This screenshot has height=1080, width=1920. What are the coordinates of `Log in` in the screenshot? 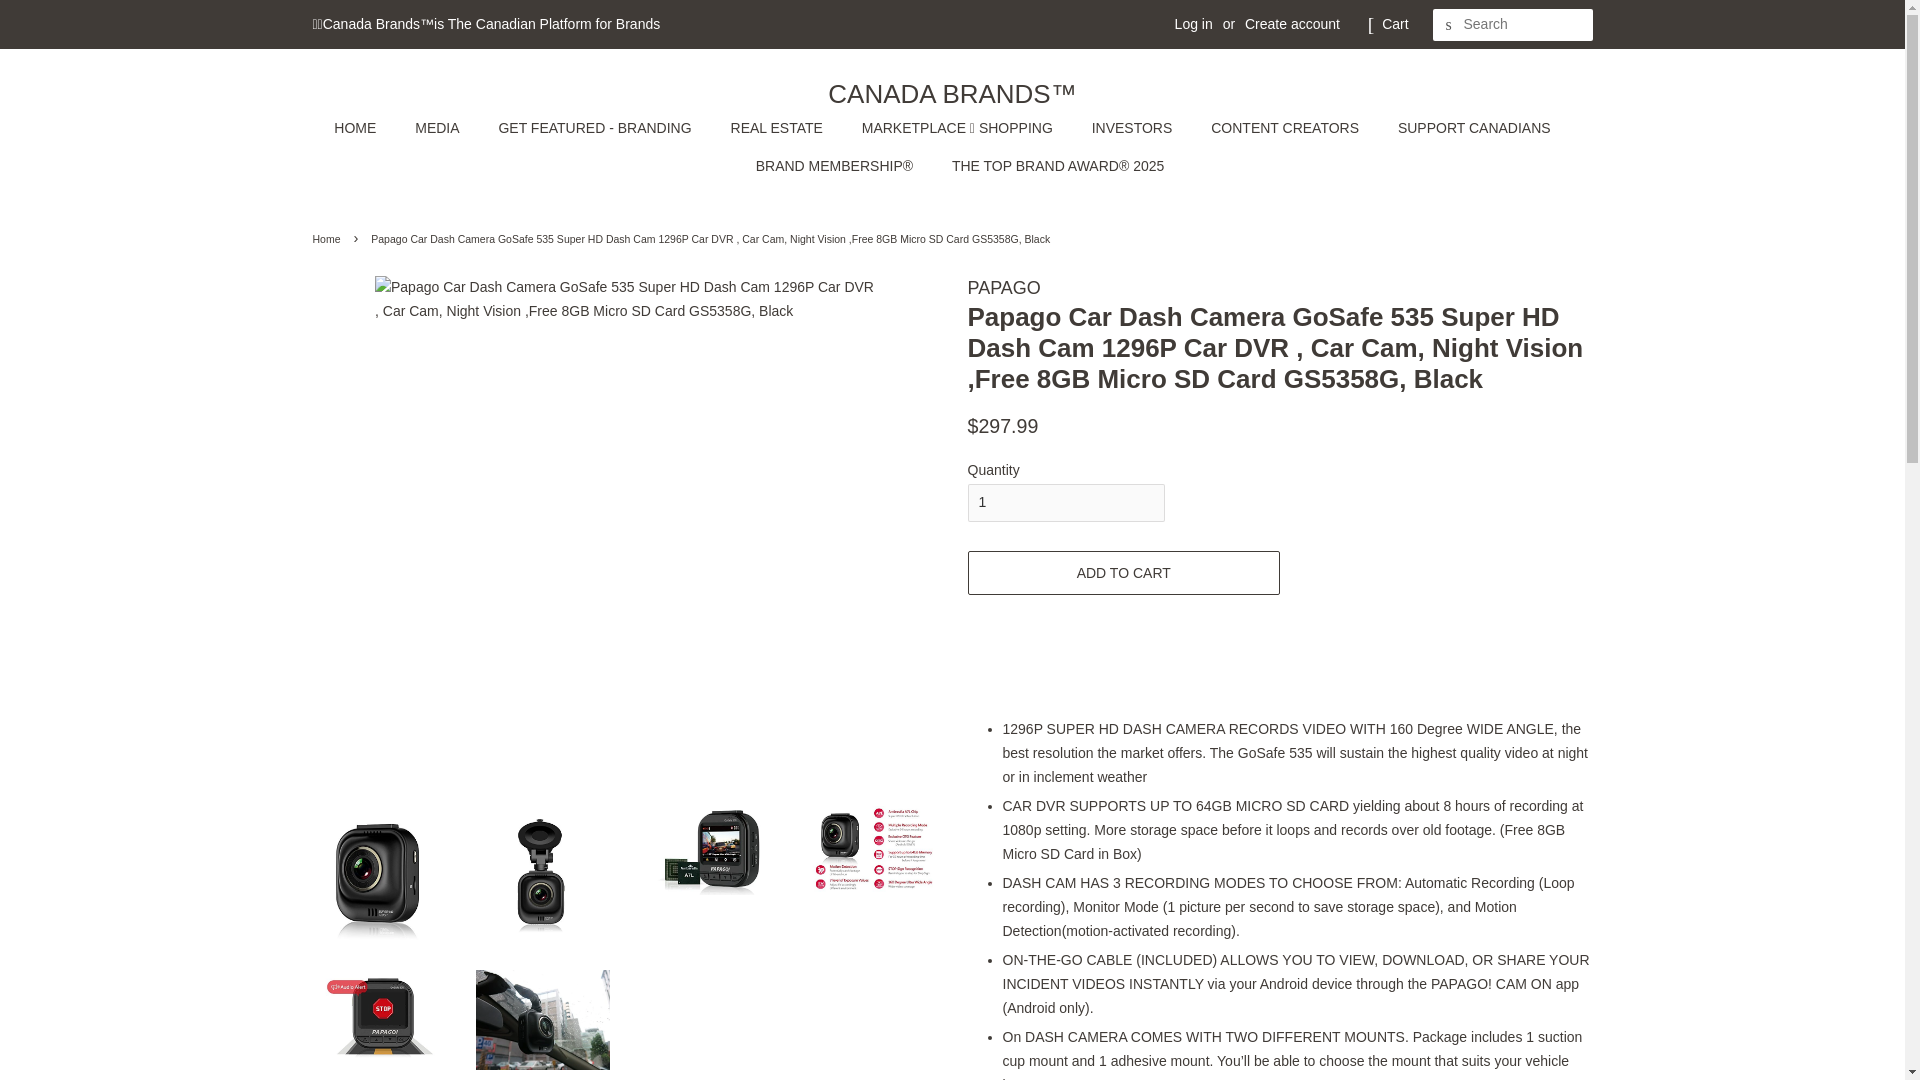 It's located at (1194, 24).